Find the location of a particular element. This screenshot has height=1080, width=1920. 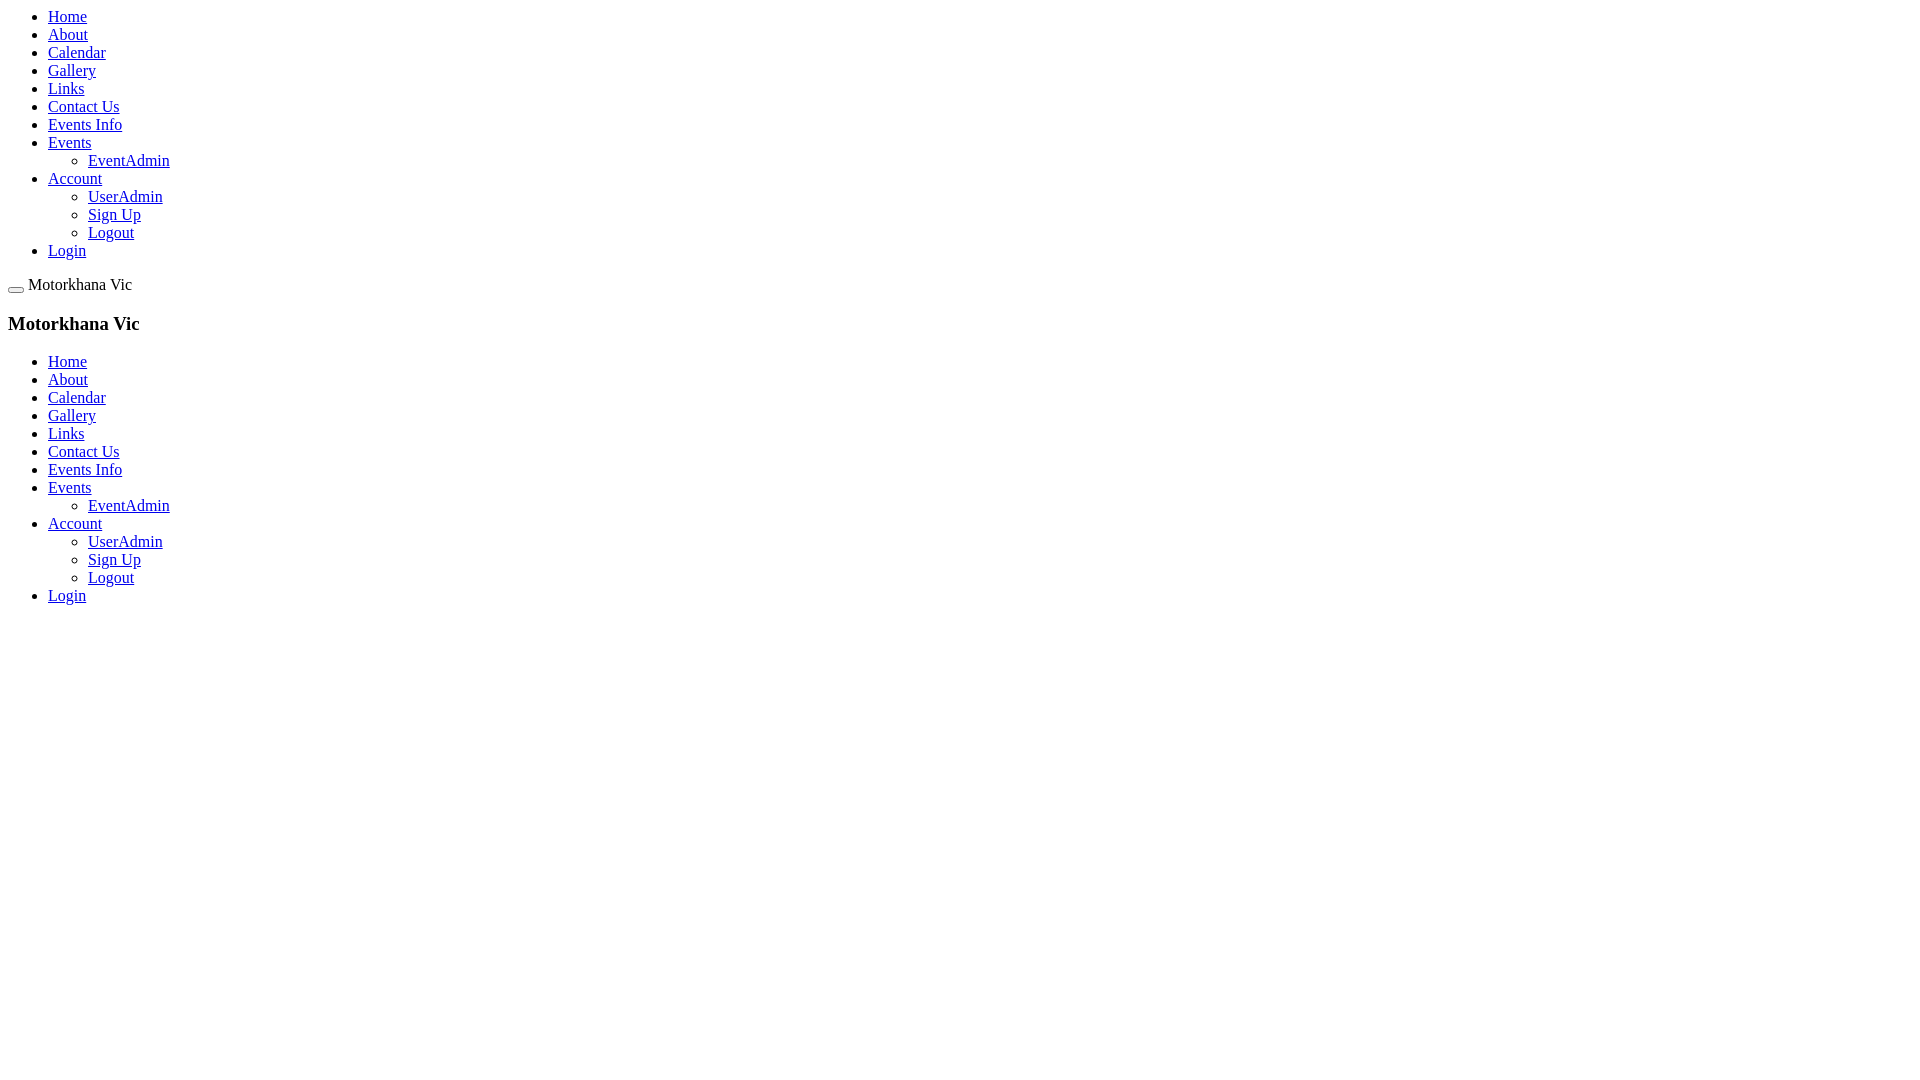

EventAdmin is located at coordinates (129, 160).